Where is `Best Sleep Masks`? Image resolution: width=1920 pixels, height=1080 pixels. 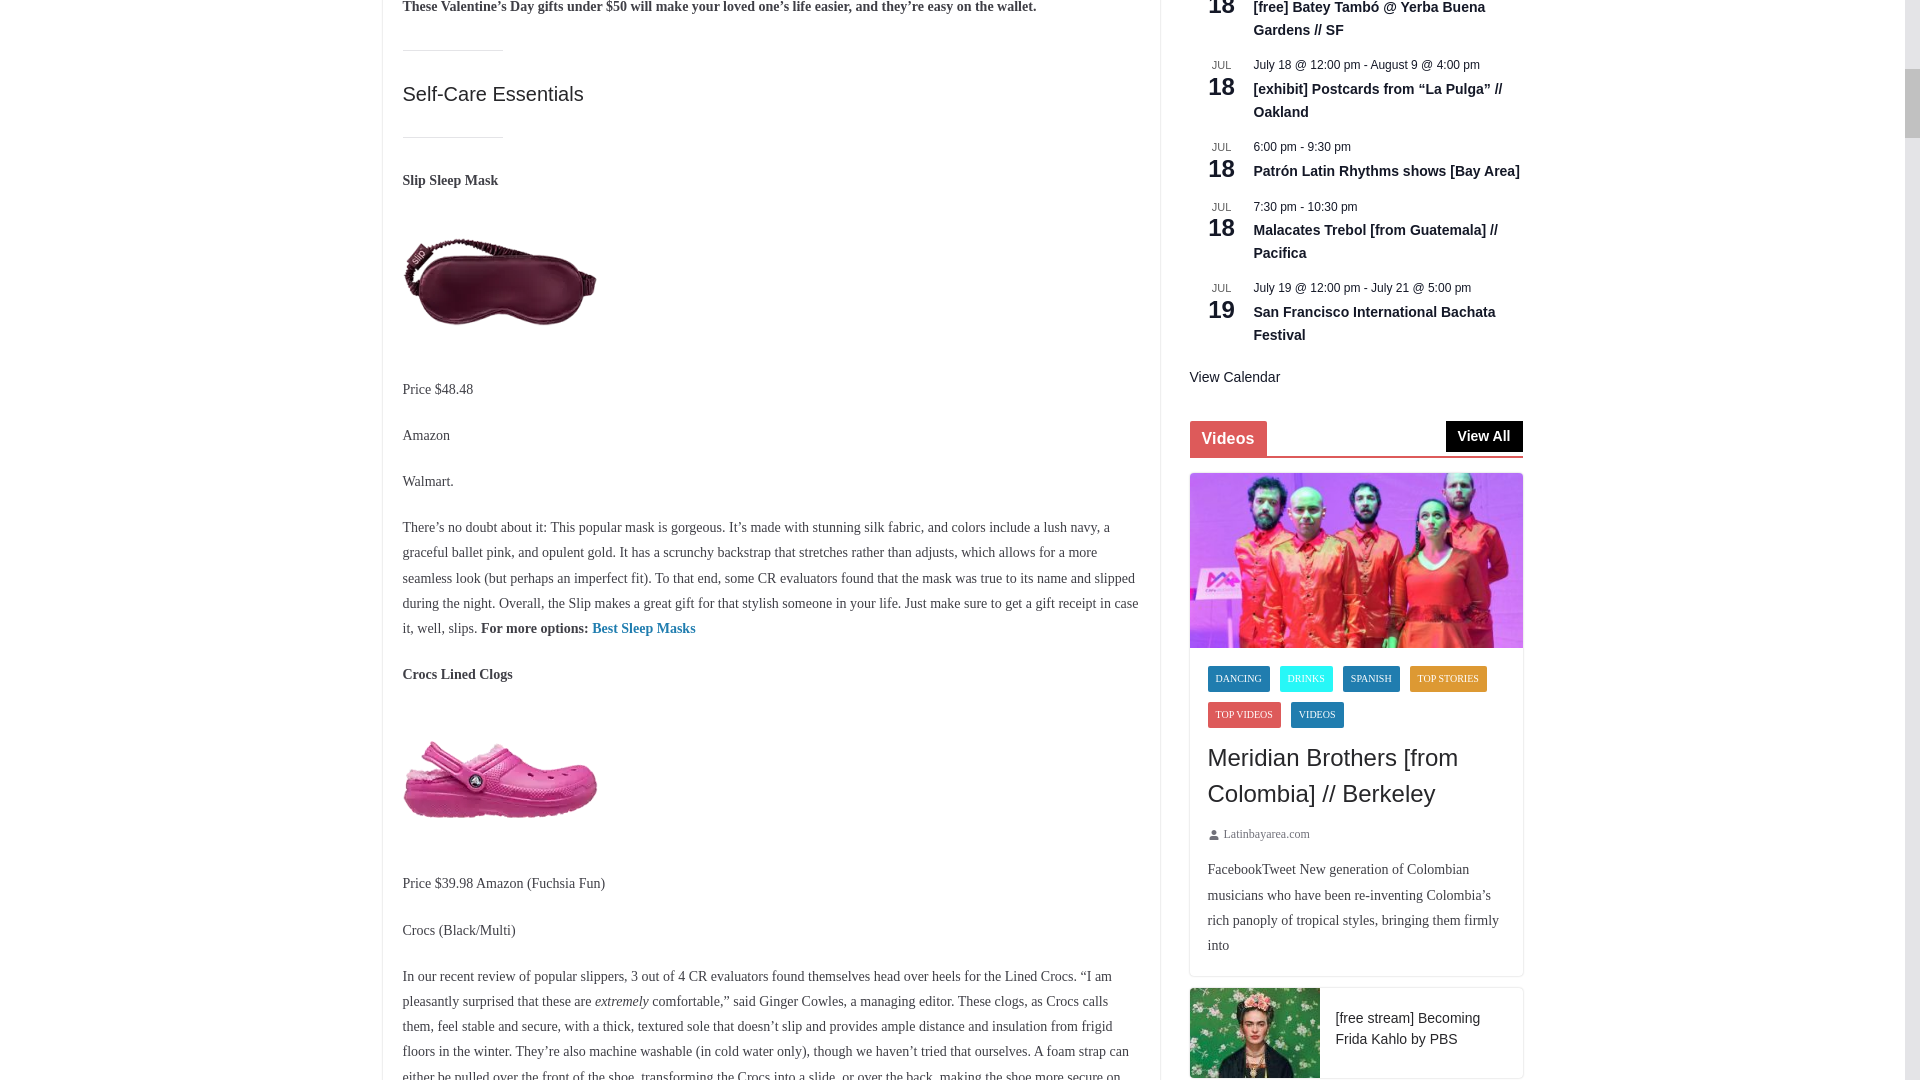
Best Sleep Masks is located at coordinates (643, 628).